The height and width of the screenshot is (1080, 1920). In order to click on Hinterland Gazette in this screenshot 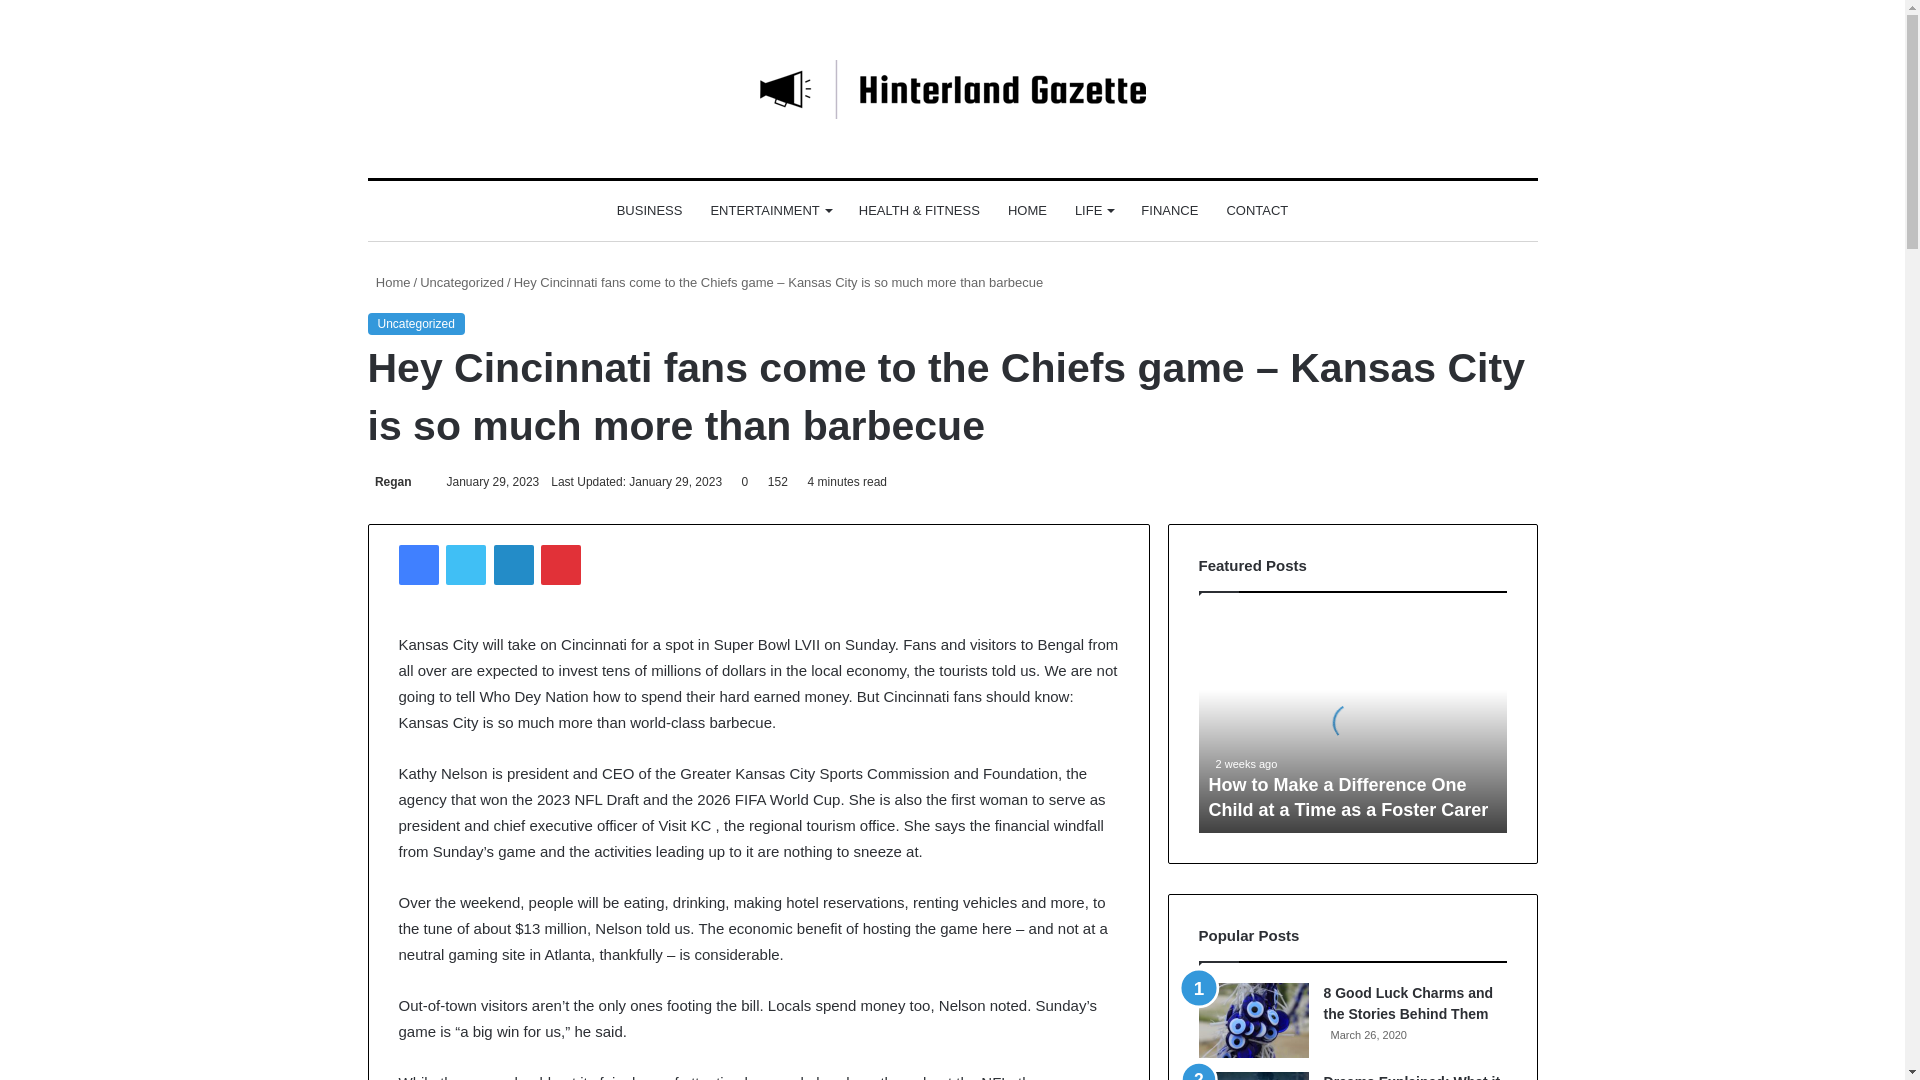, I will do `click(952, 88)`.